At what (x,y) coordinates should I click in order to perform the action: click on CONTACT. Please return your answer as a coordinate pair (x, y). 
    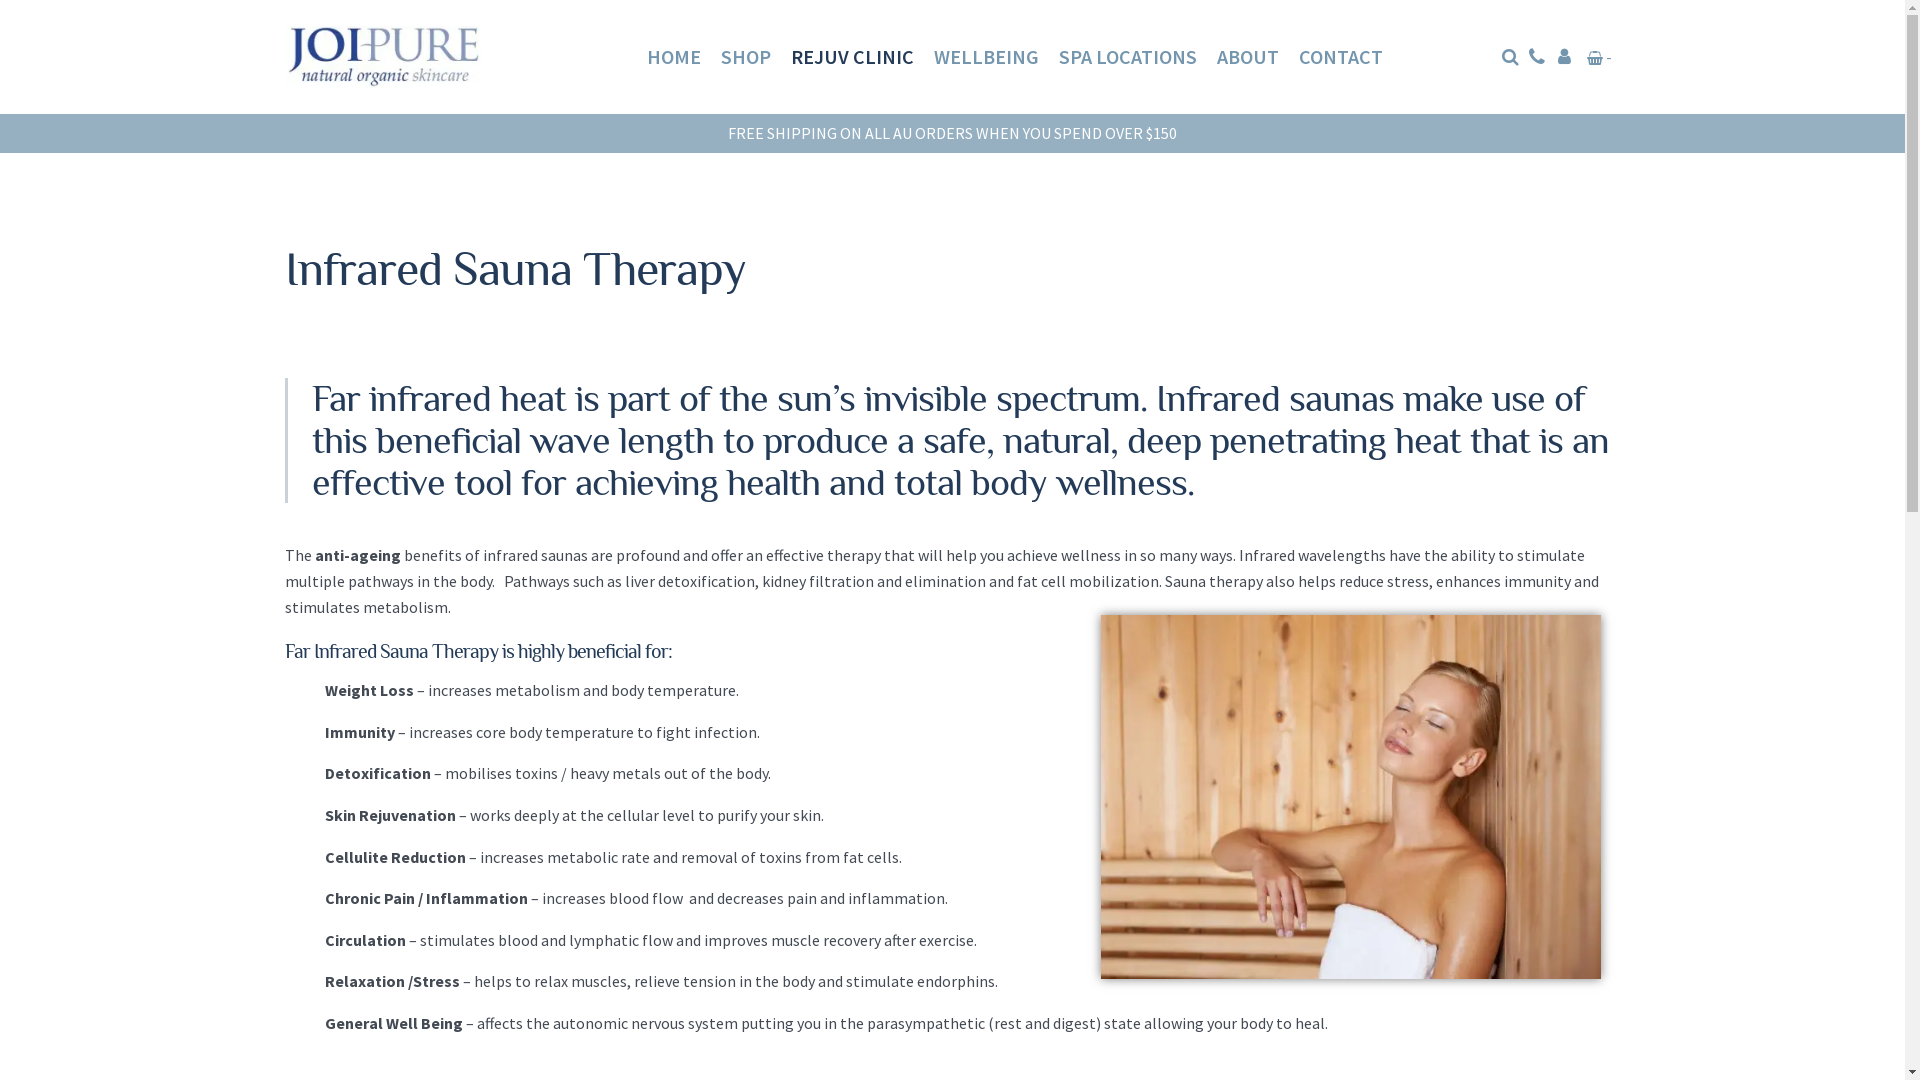
    Looking at the image, I should click on (1341, 57).